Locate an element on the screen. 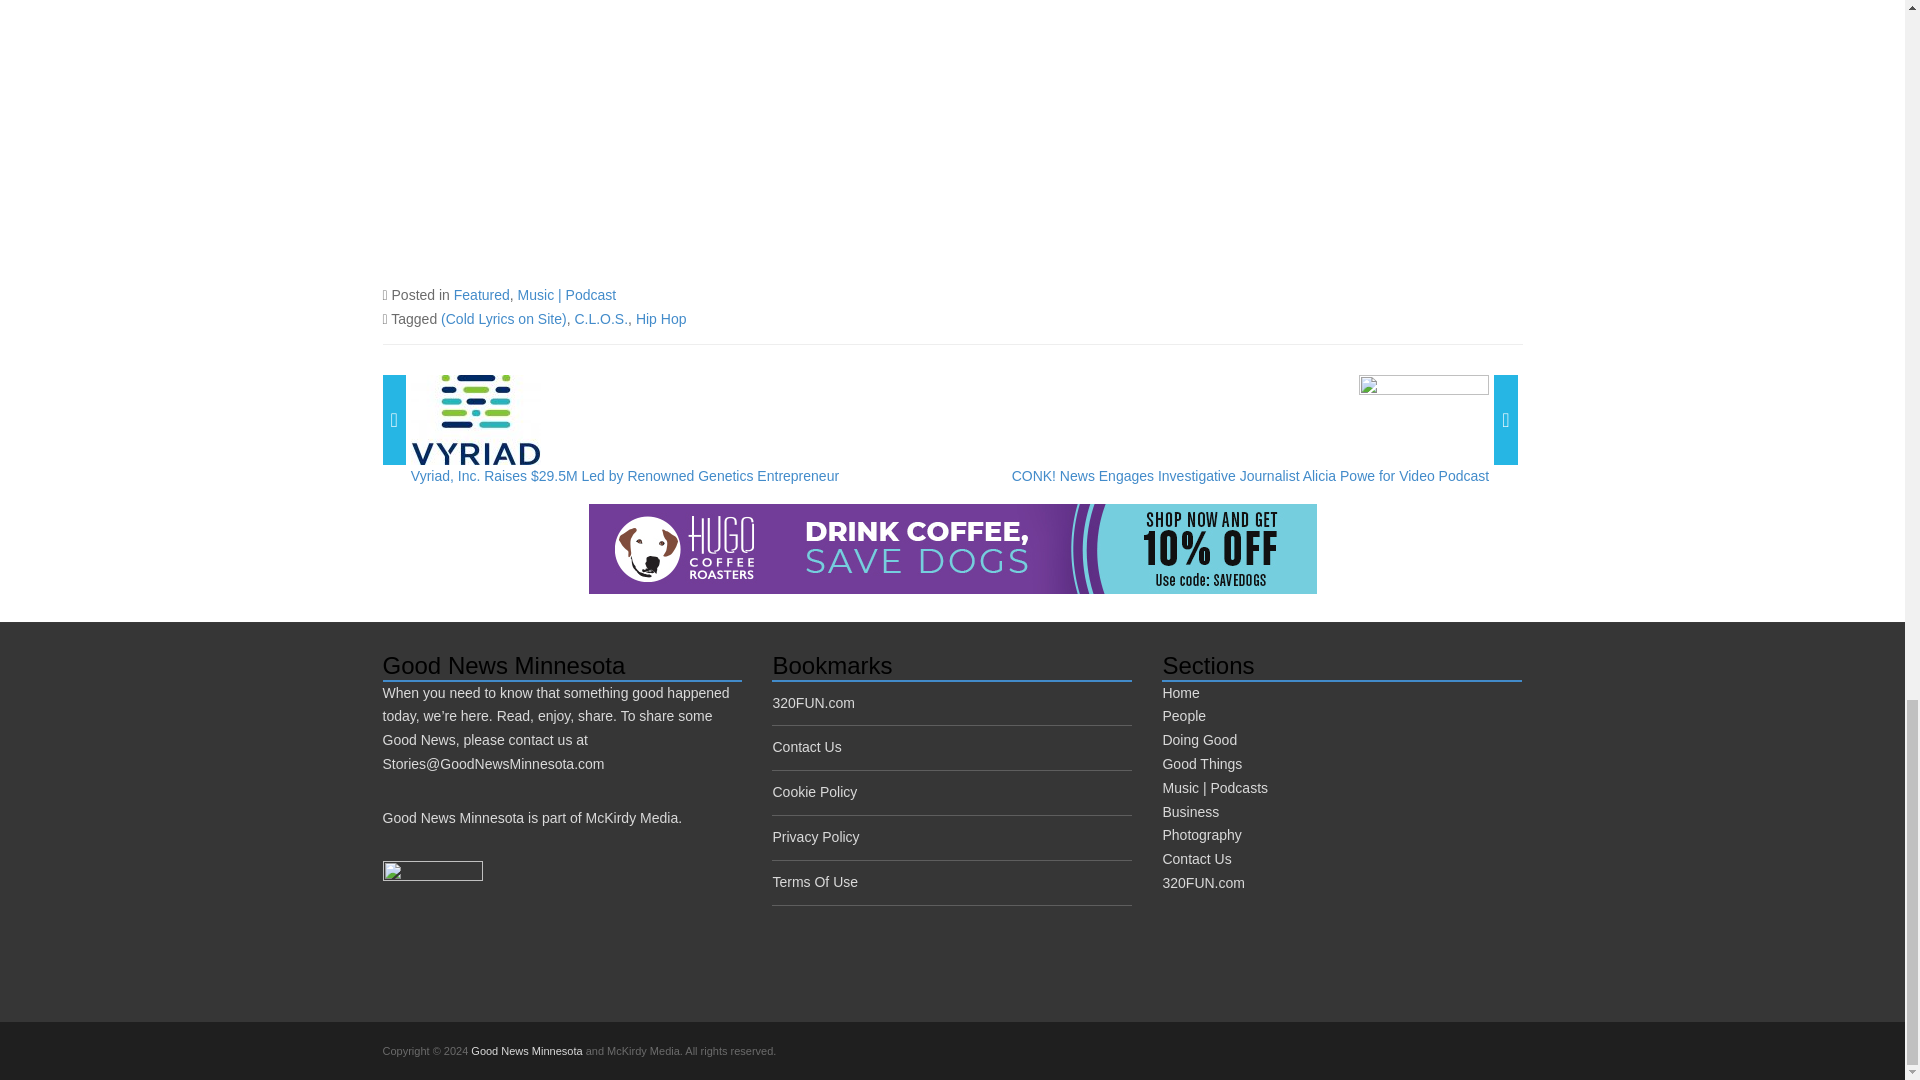 This screenshot has width=1920, height=1080. Featured is located at coordinates (482, 295).